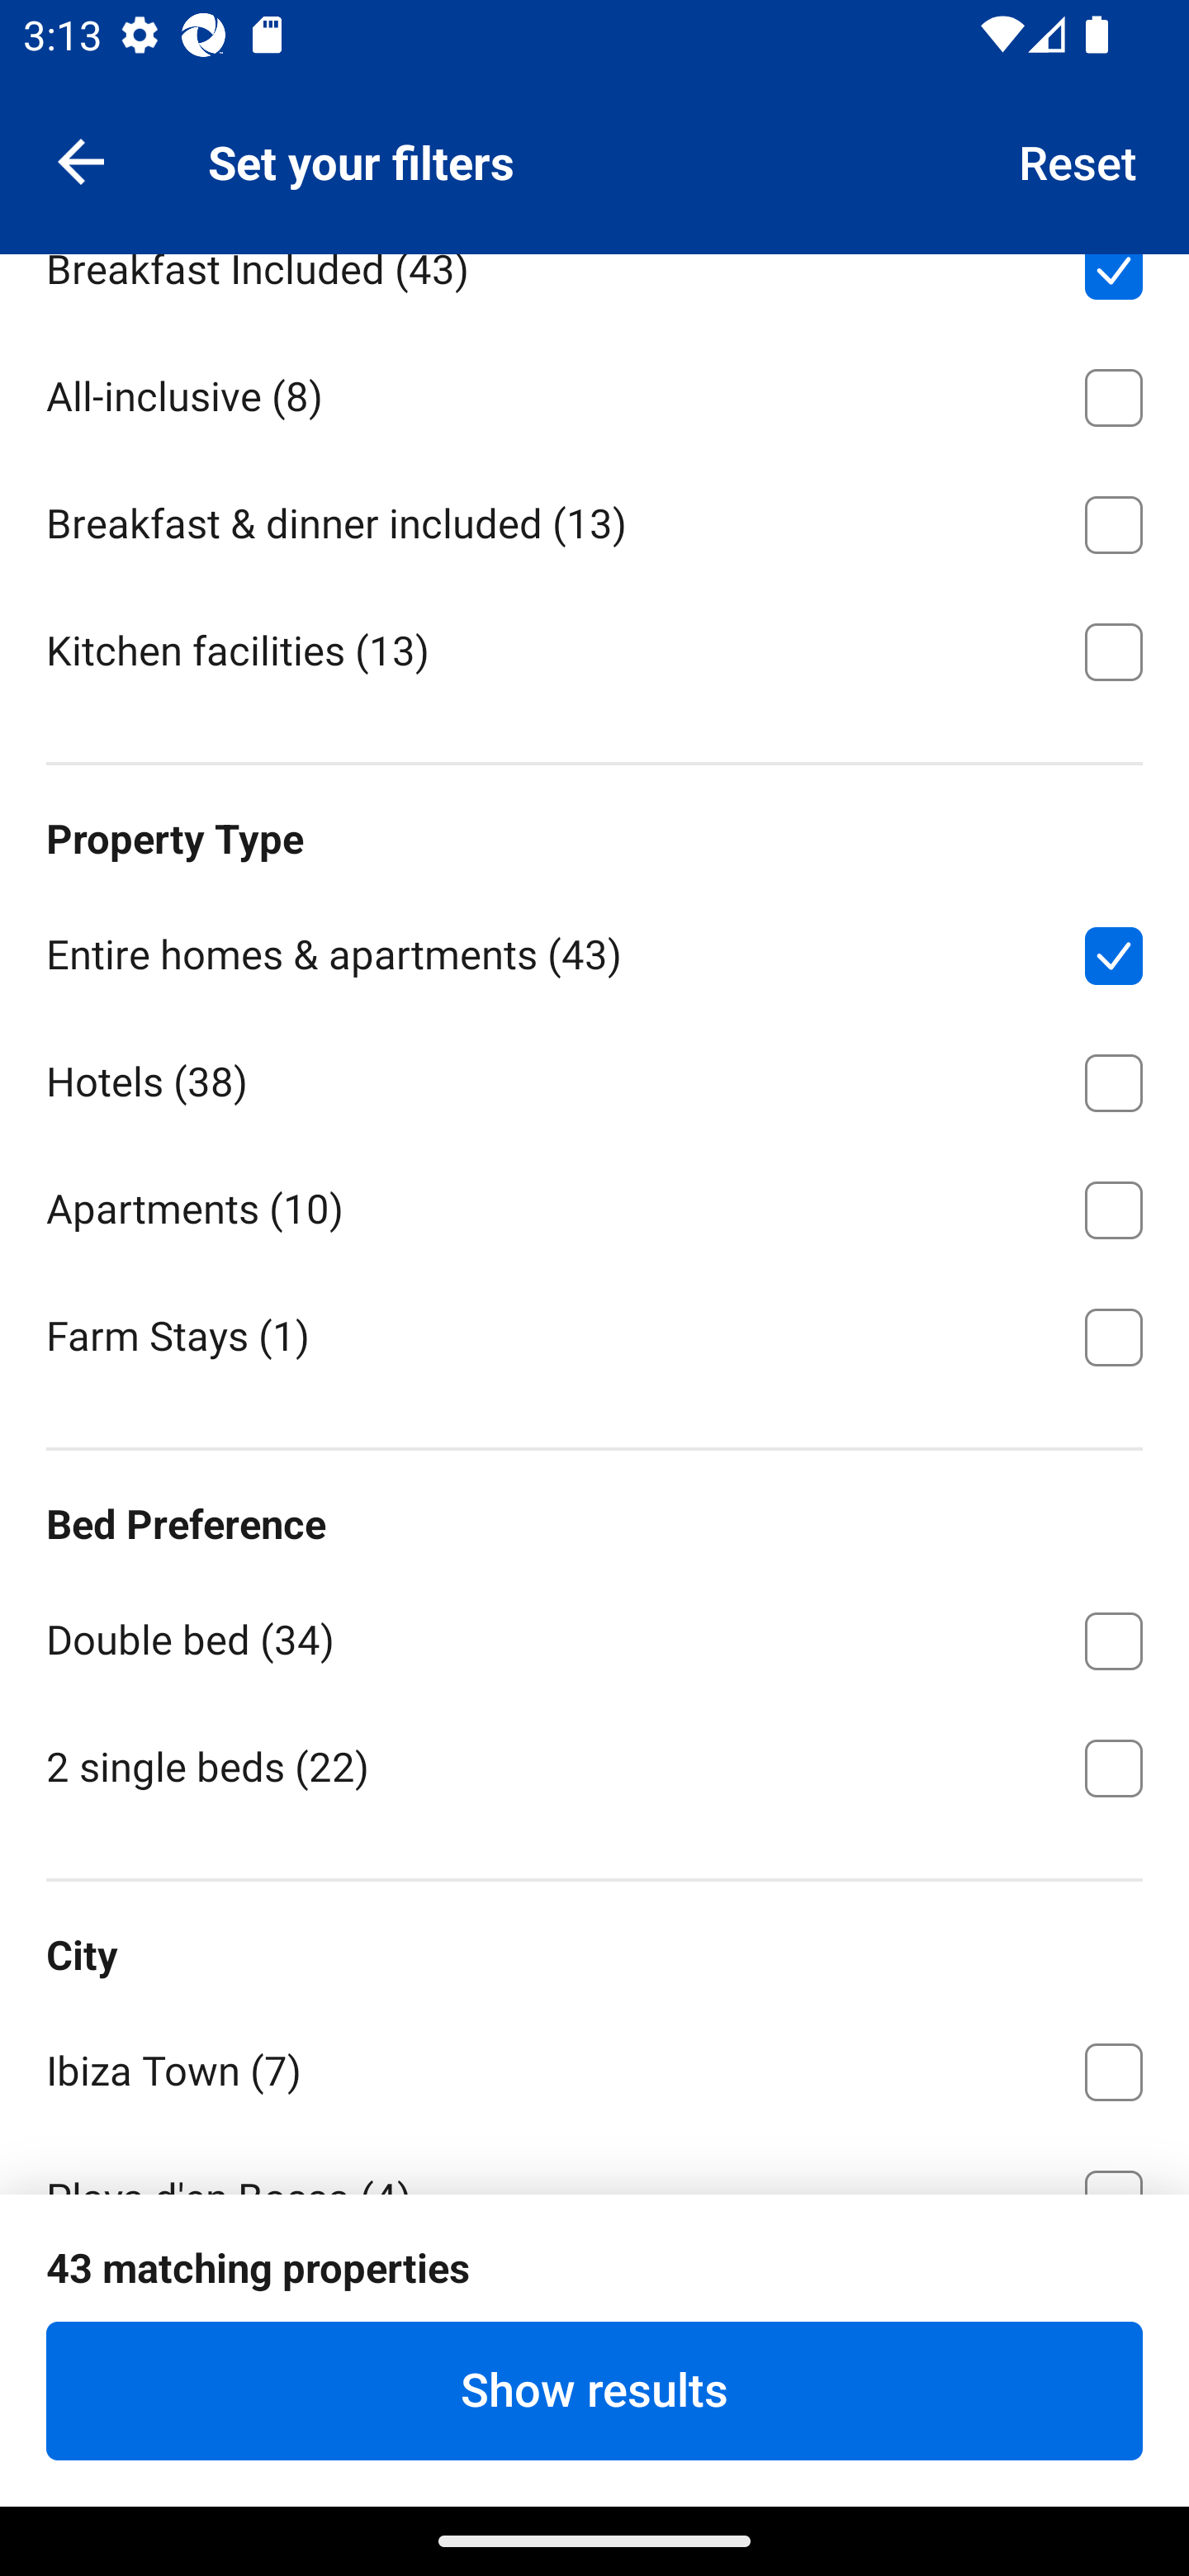 Image resolution: width=1189 pixels, height=2576 pixels. What do you see at coordinates (594, 2390) in the screenshot?
I see `Show results` at bounding box center [594, 2390].